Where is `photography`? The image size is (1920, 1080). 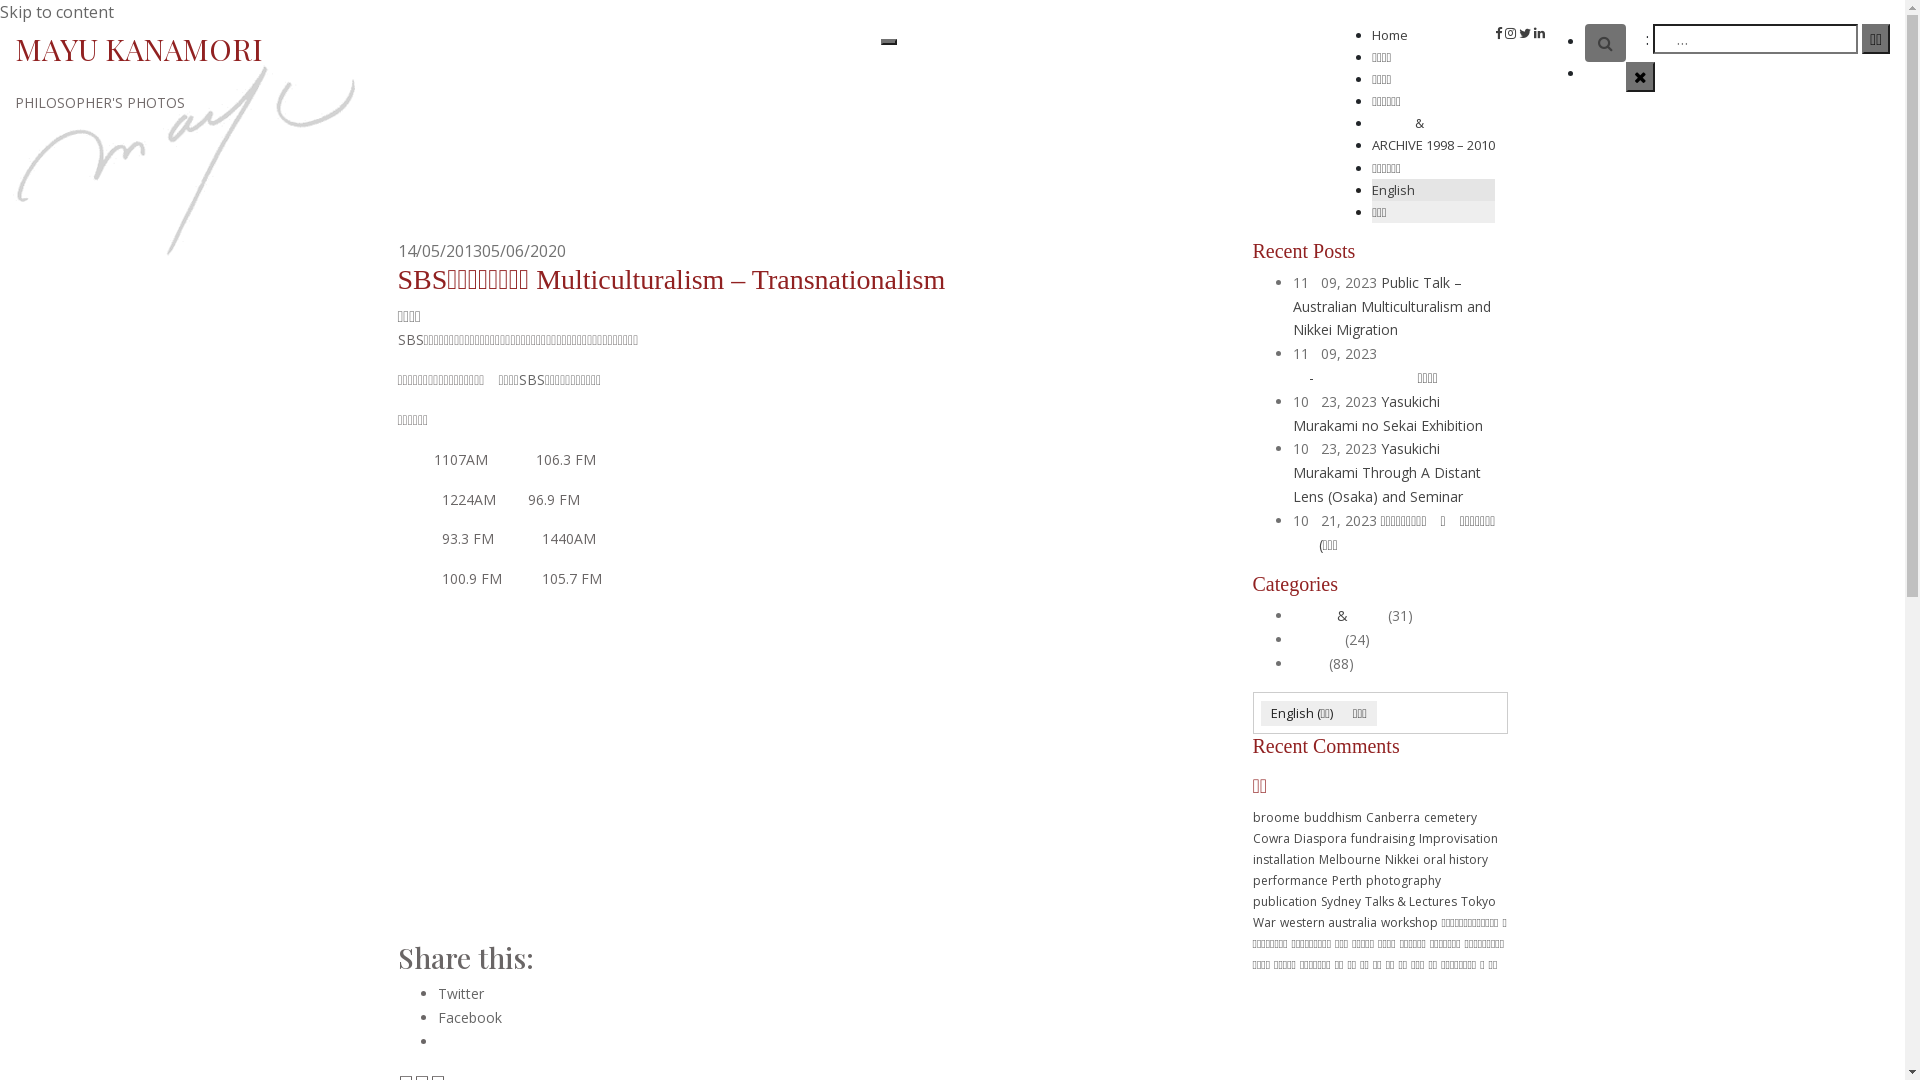
photography is located at coordinates (1404, 880).